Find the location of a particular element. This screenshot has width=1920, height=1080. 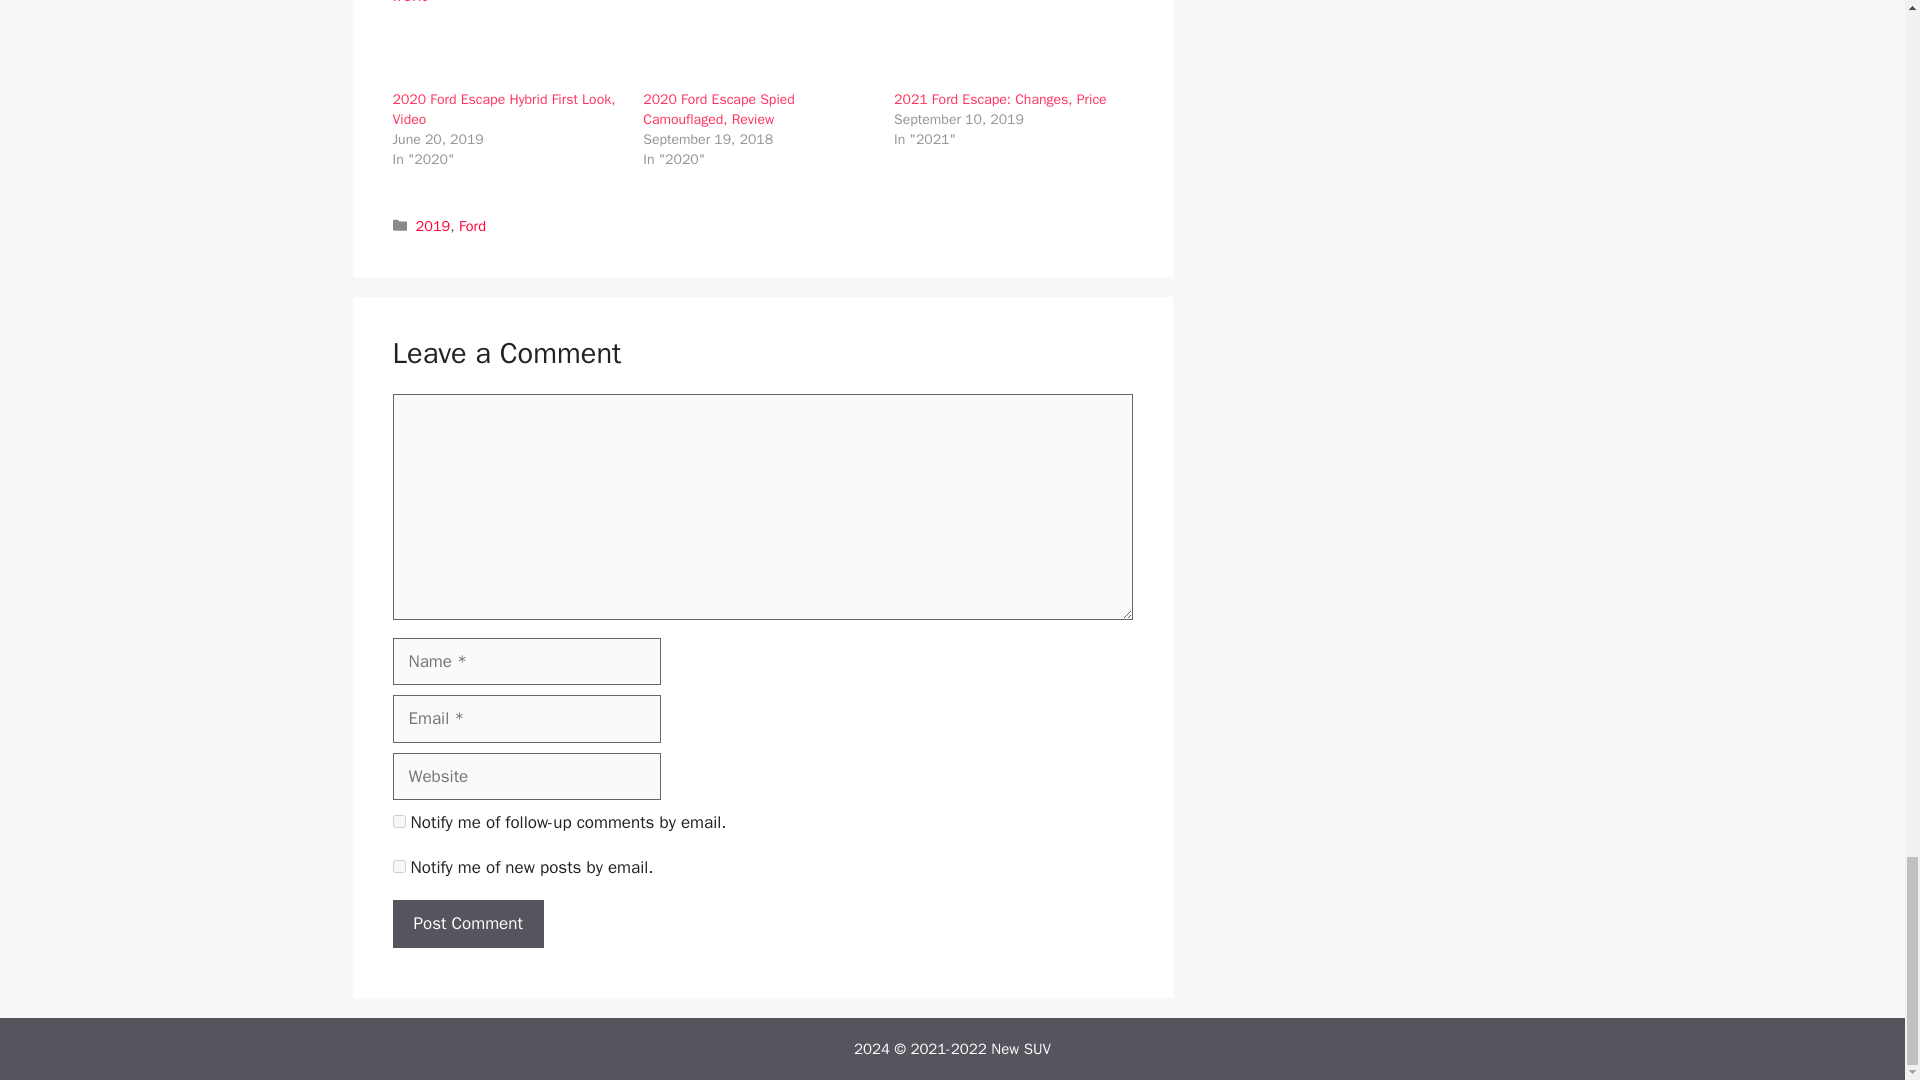

subscribe is located at coordinates (398, 866).